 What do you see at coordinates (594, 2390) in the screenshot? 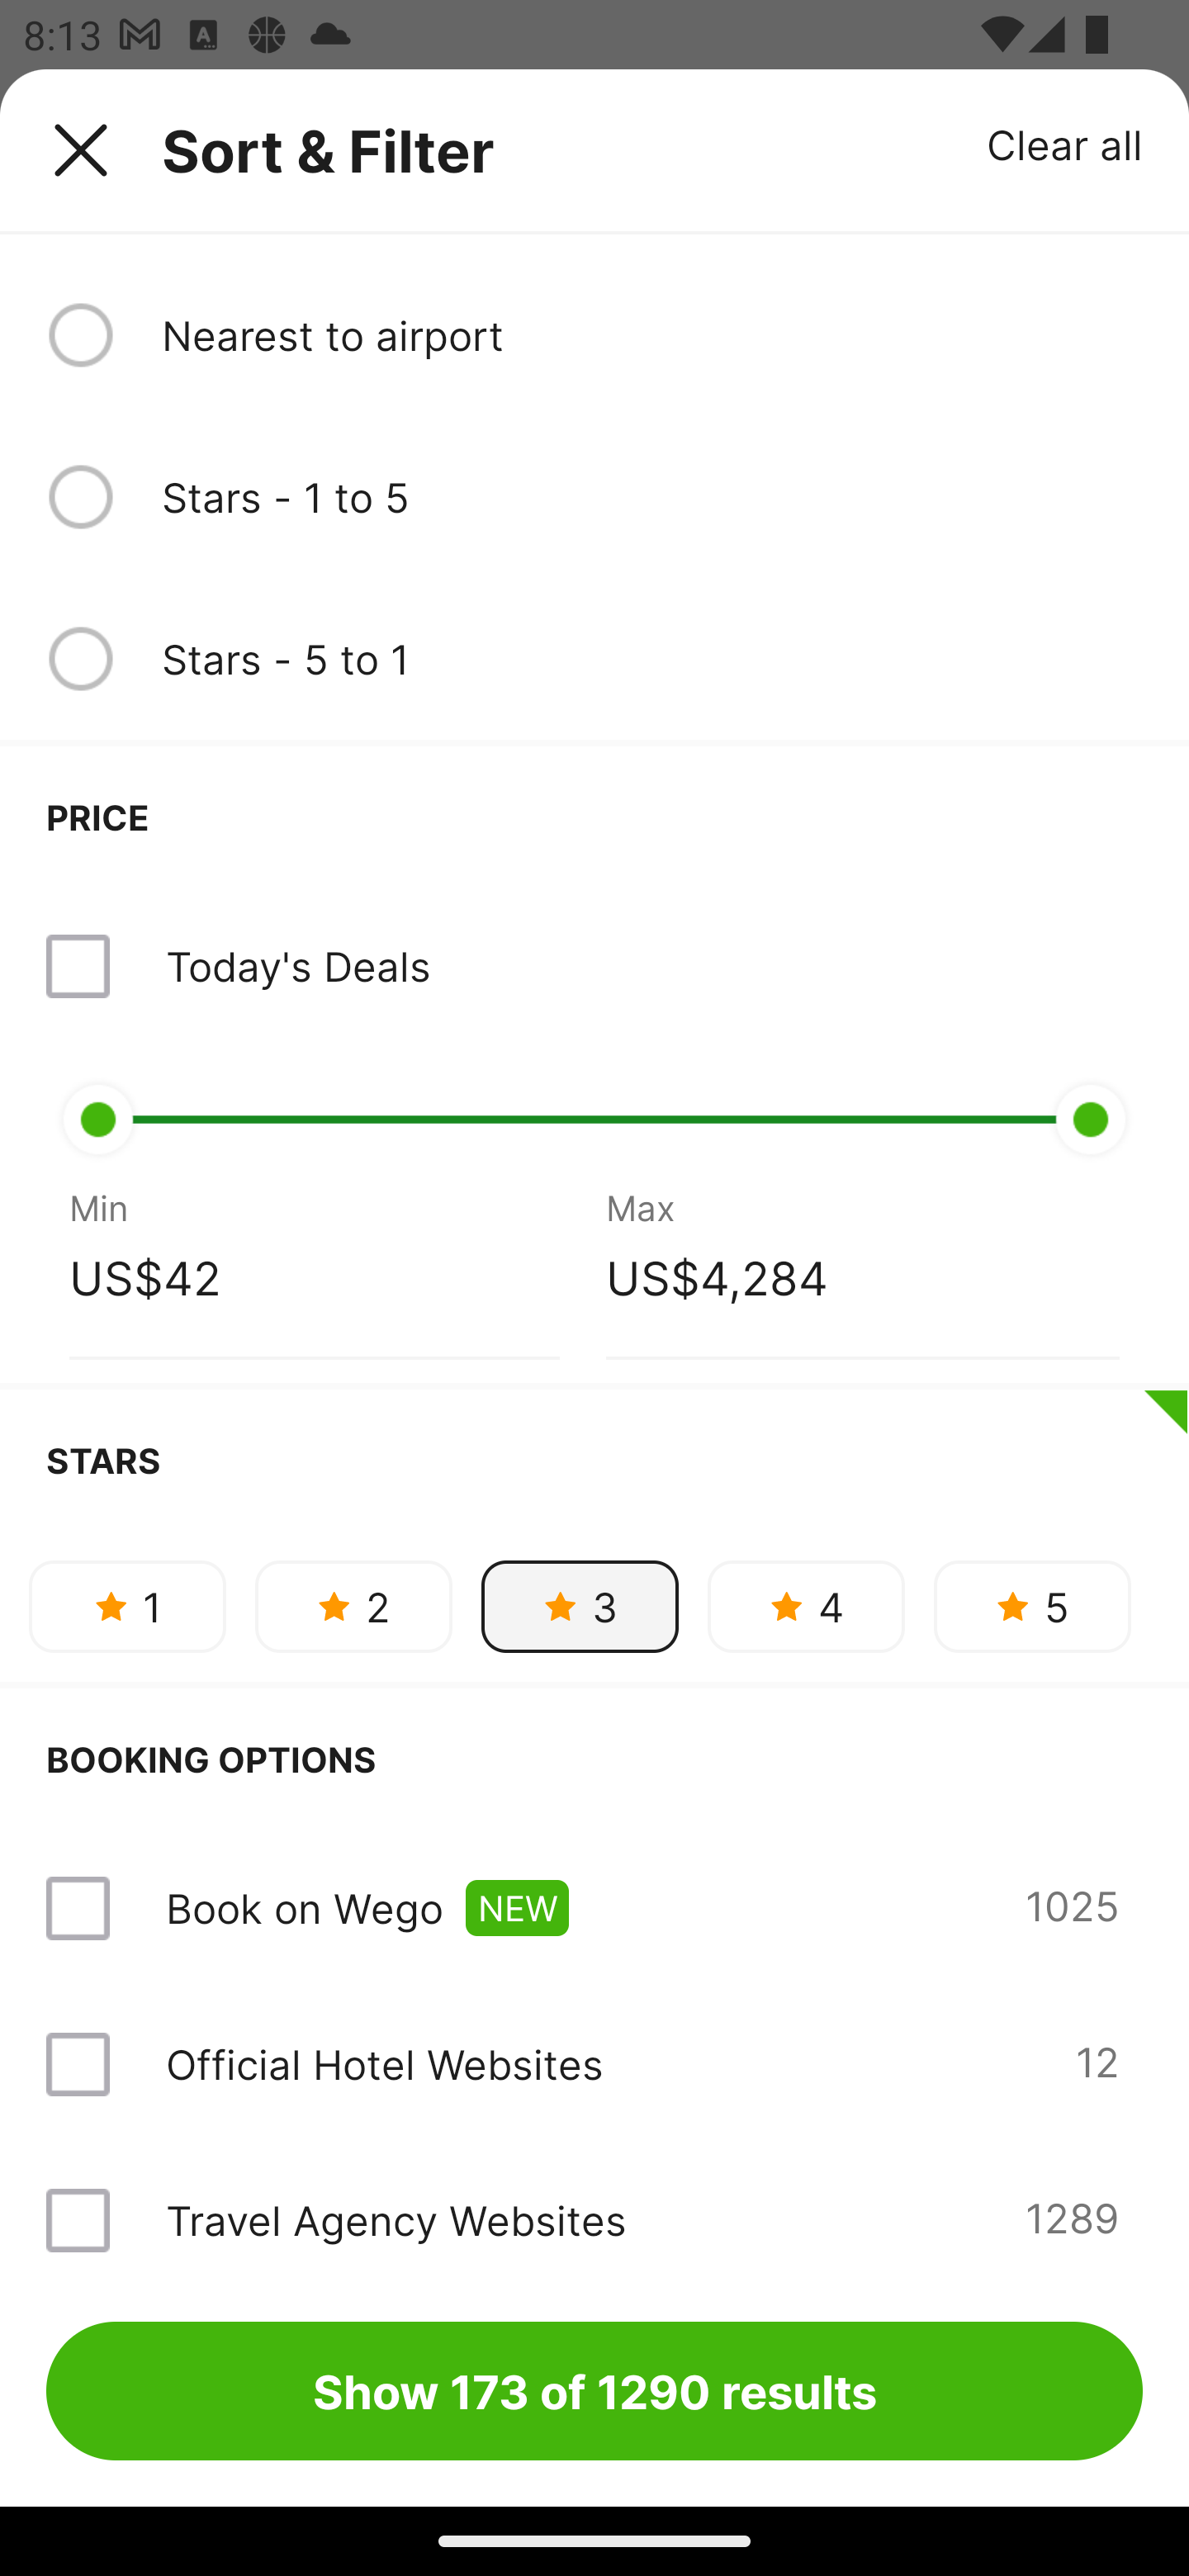
I see `Show 173 of 1290 results` at bounding box center [594, 2390].